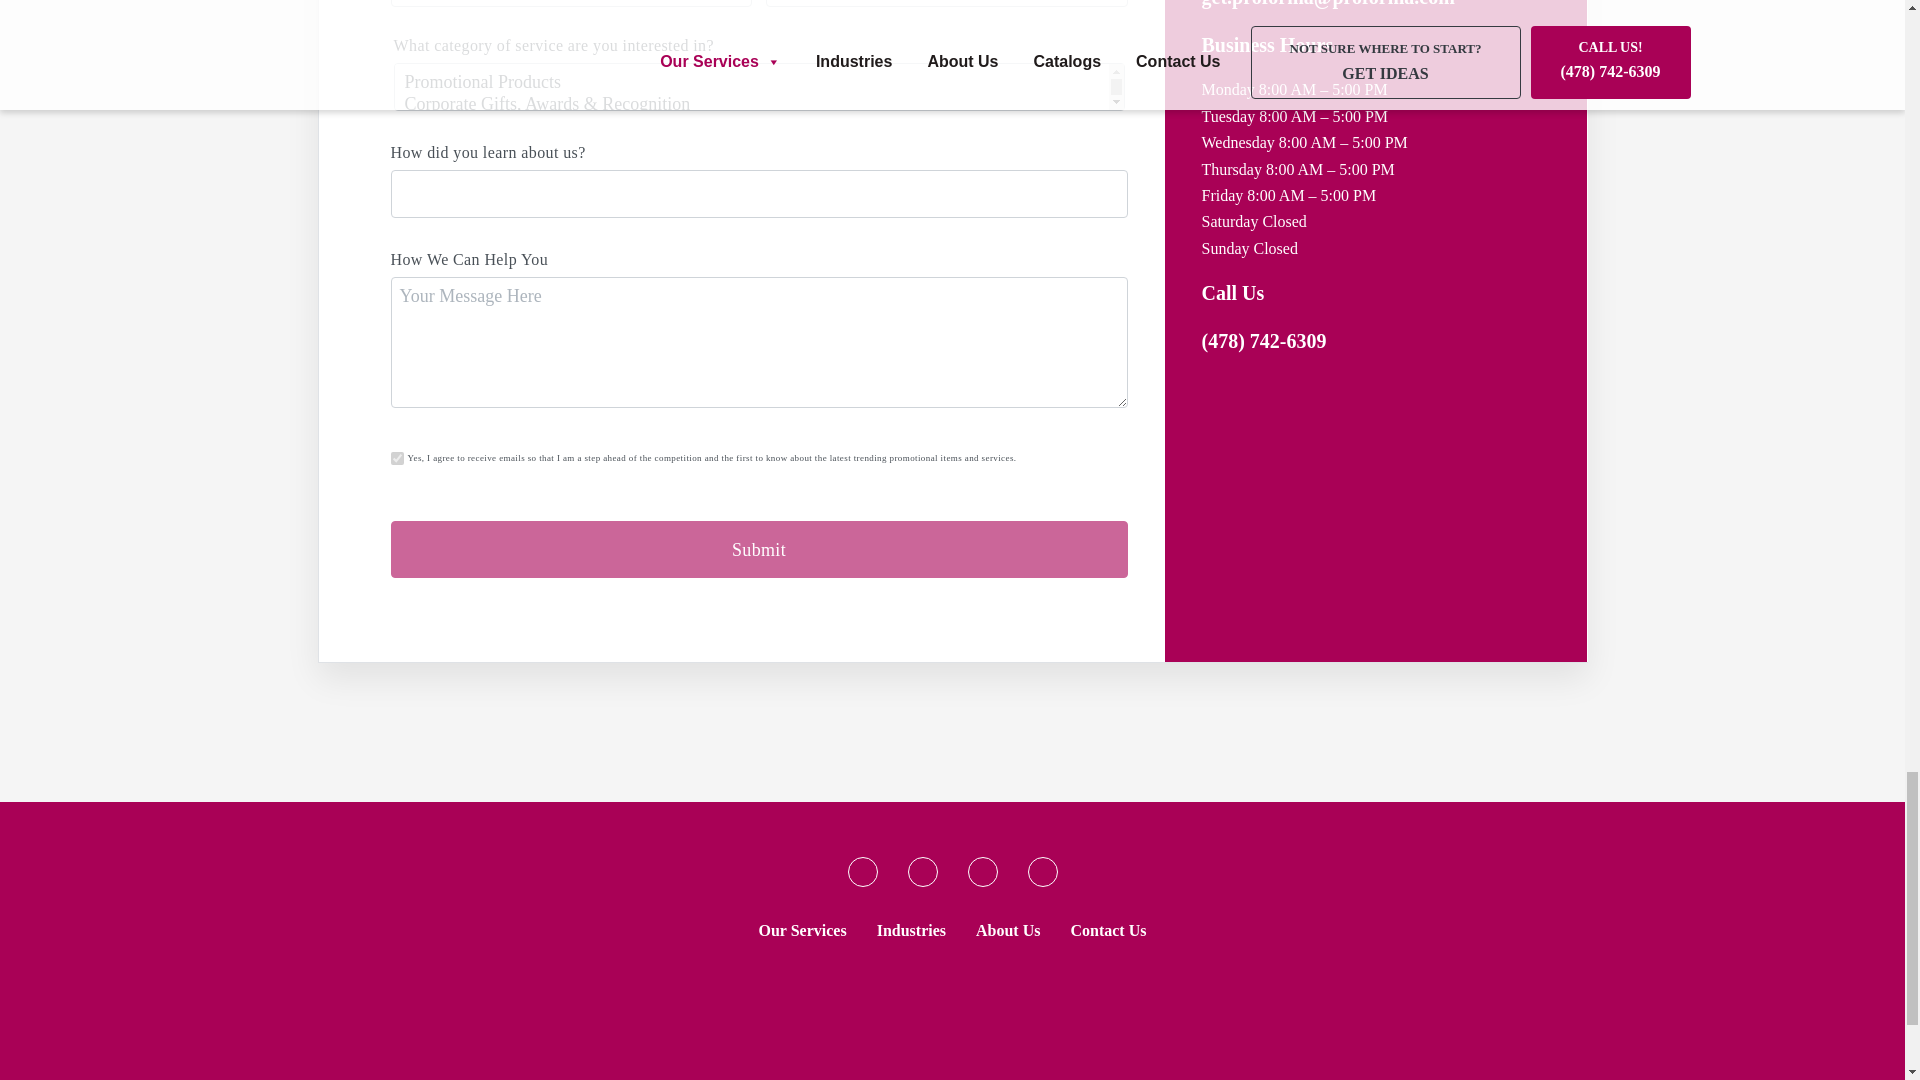  What do you see at coordinates (1008, 930) in the screenshot?
I see `About Us` at bounding box center [1008, 930].